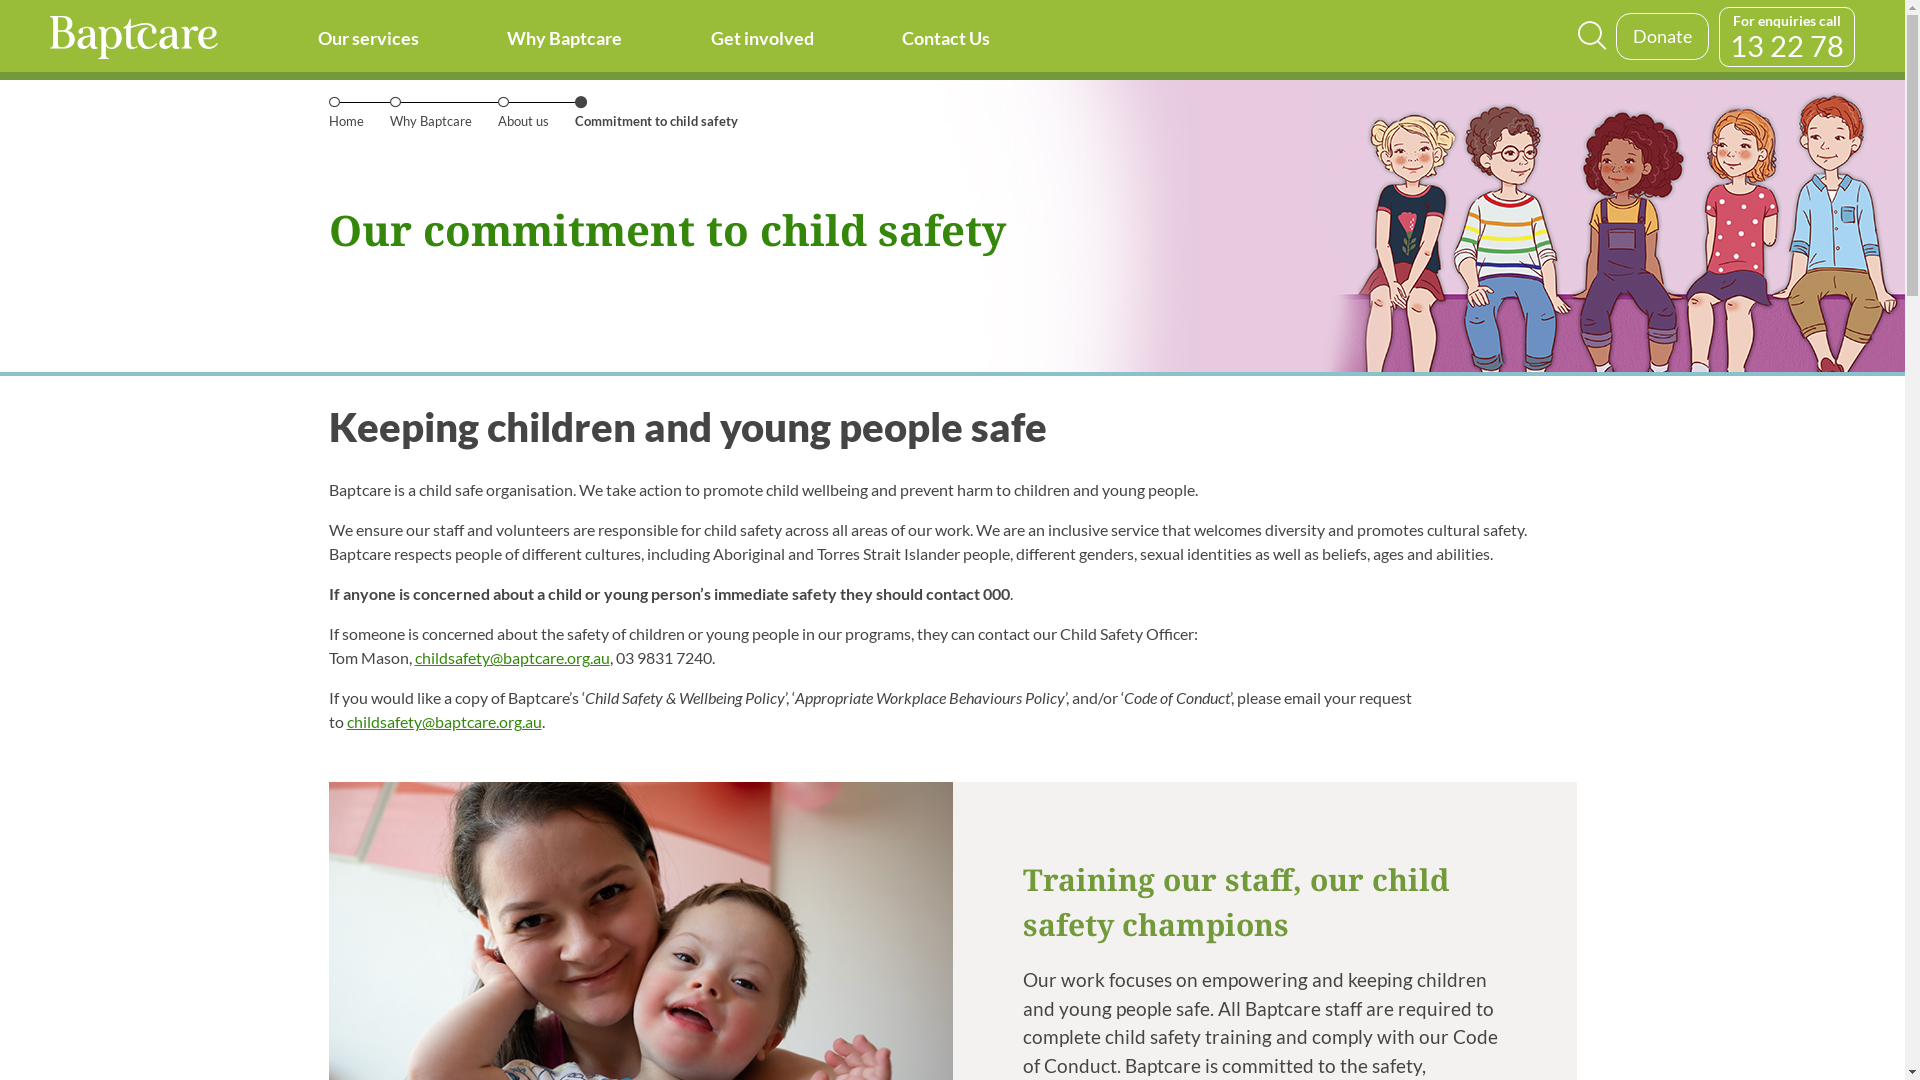 The width and height of the screenshot is (1920, 1080). Describe the element at coordinates (1662, 36) in the screenshot. I see `Donate` at that location.